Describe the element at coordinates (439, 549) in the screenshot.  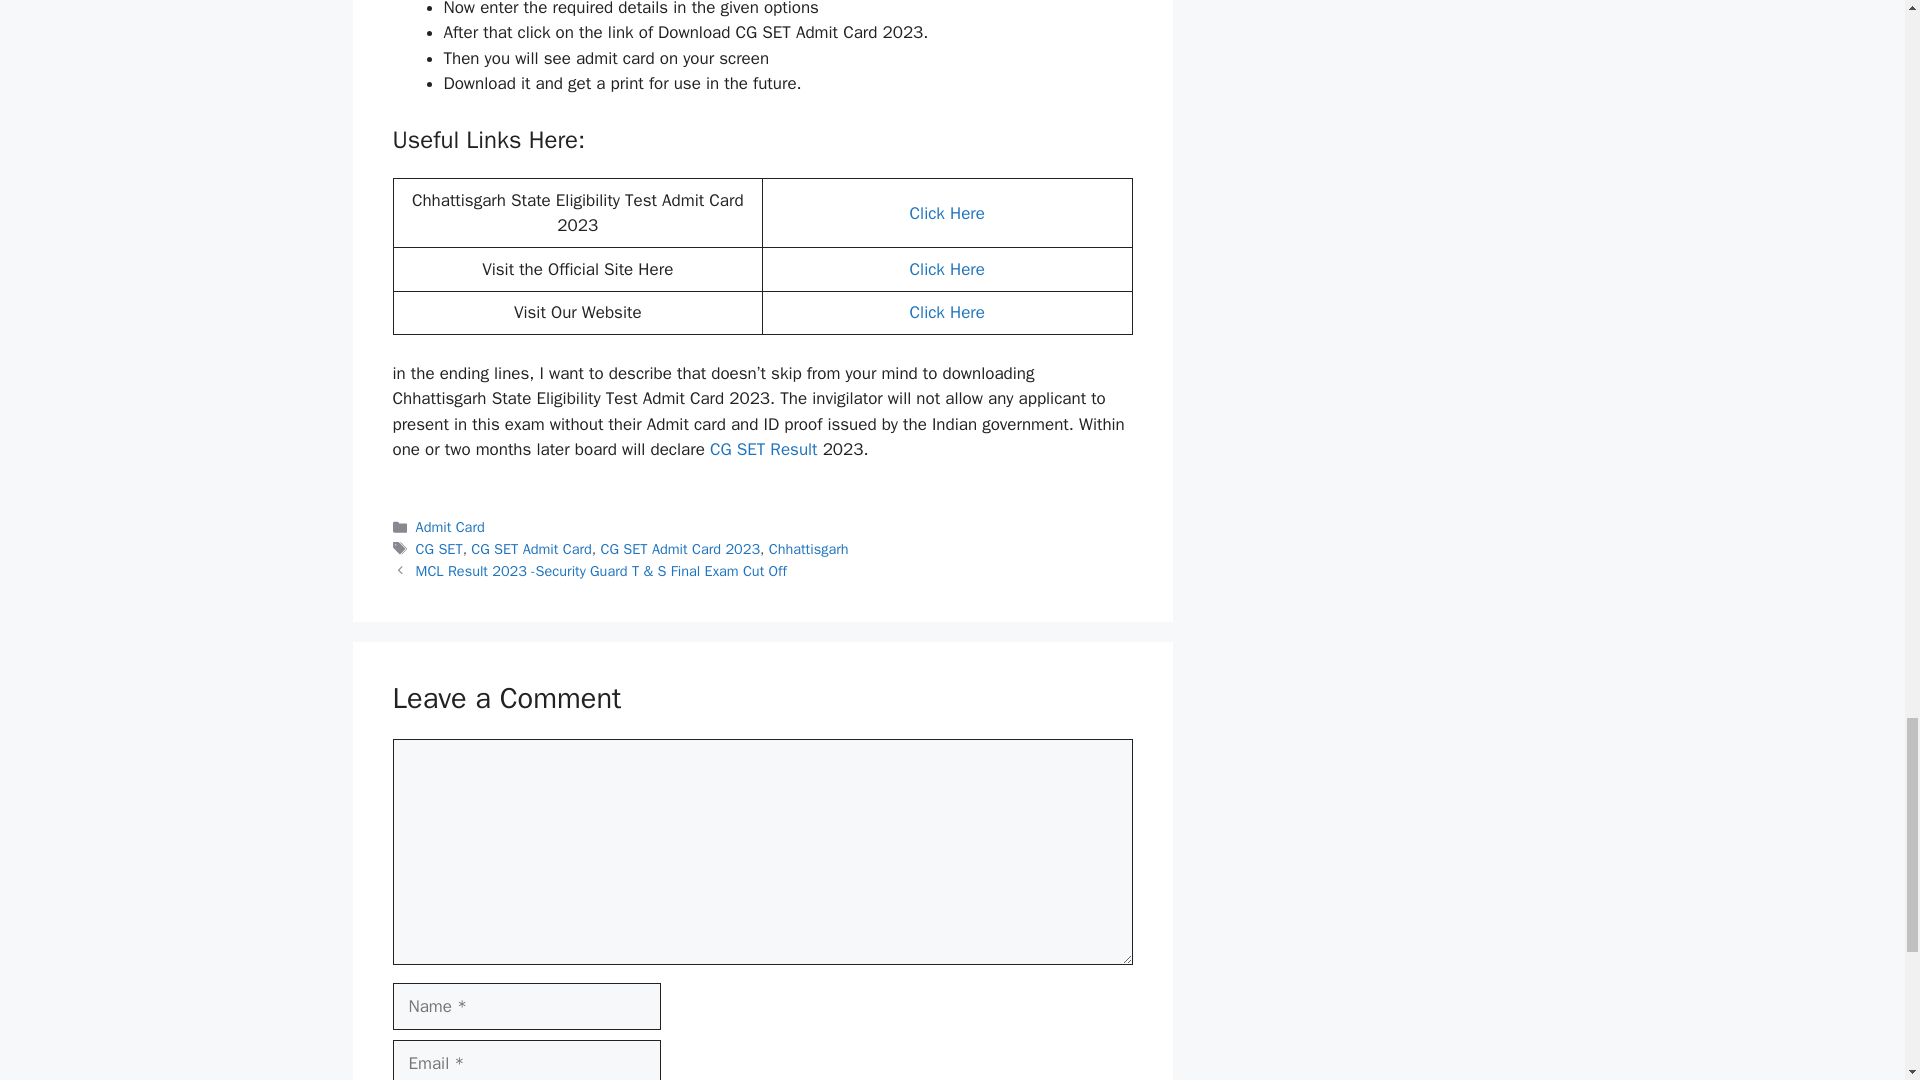
I see `CG SET` at that location.